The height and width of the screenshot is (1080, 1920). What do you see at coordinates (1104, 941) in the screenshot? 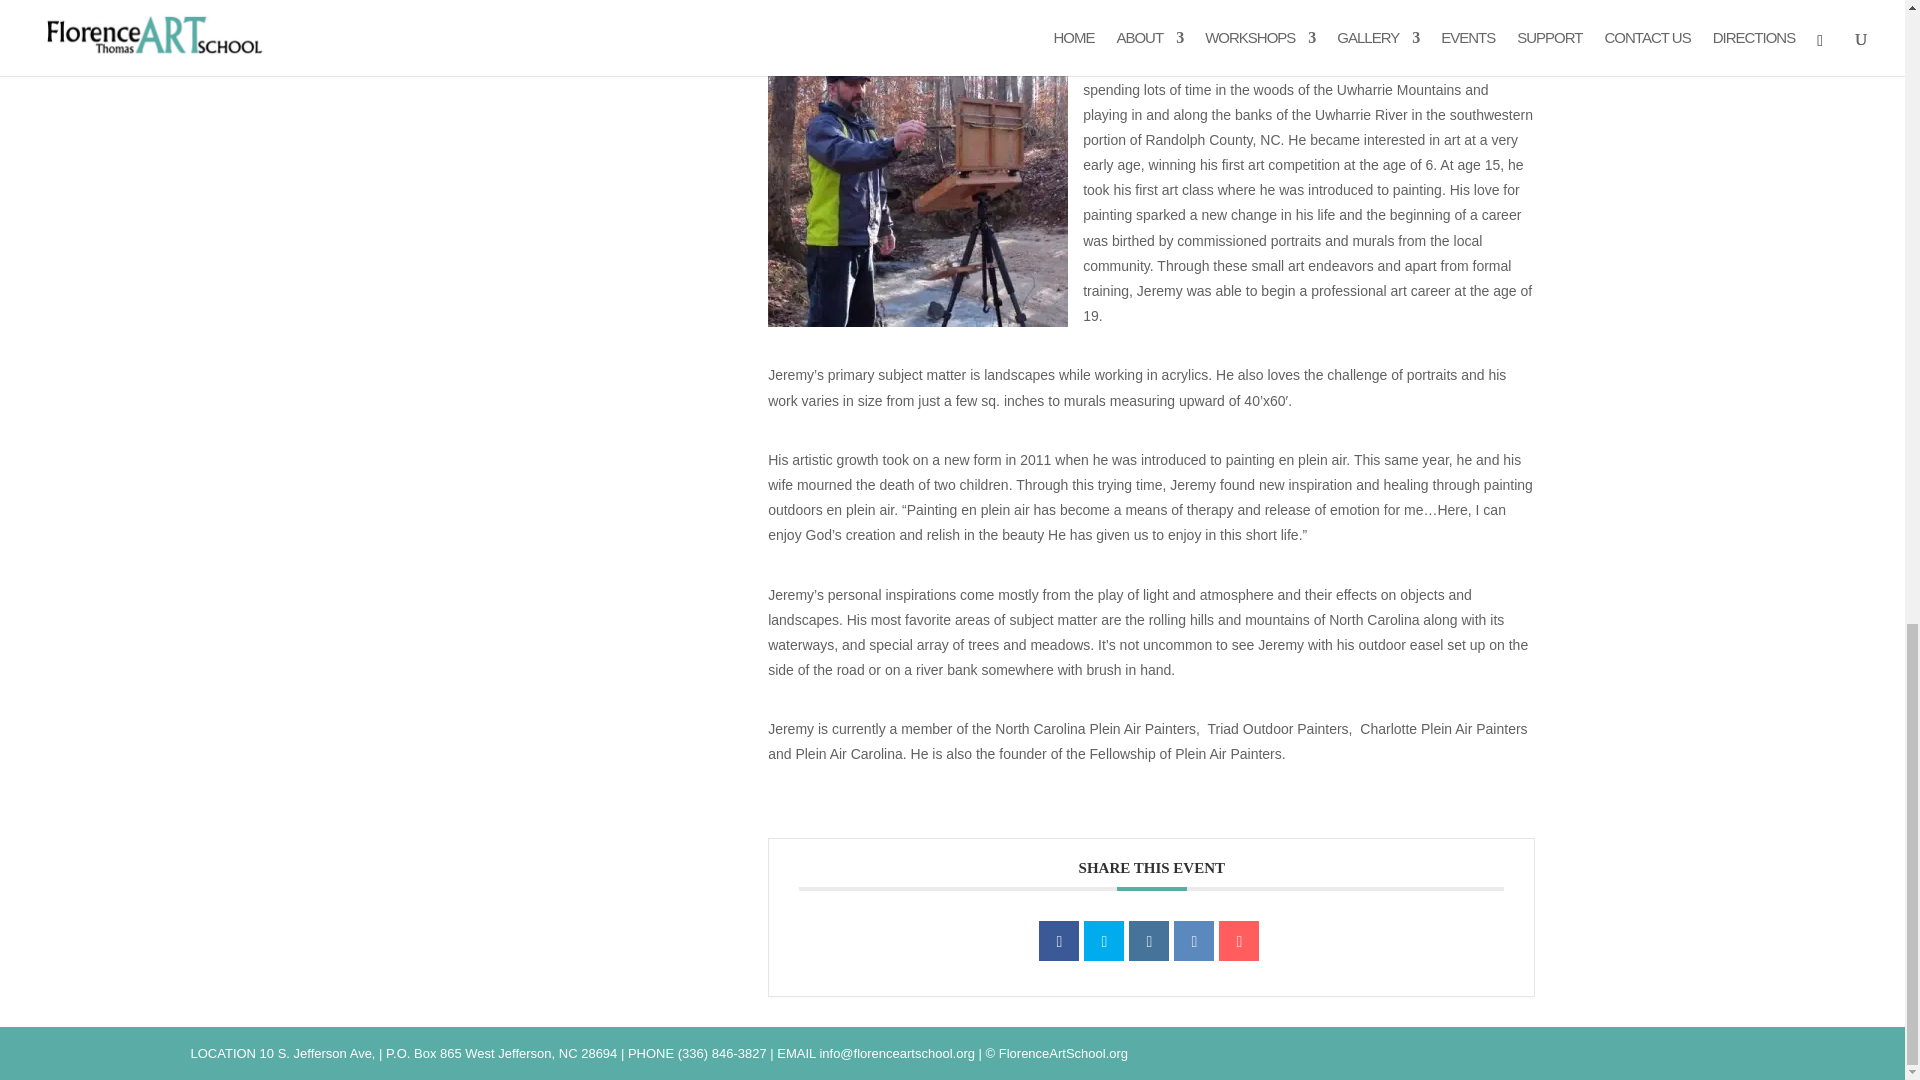
I see `Tweet` at bounding box center [1104, 941].